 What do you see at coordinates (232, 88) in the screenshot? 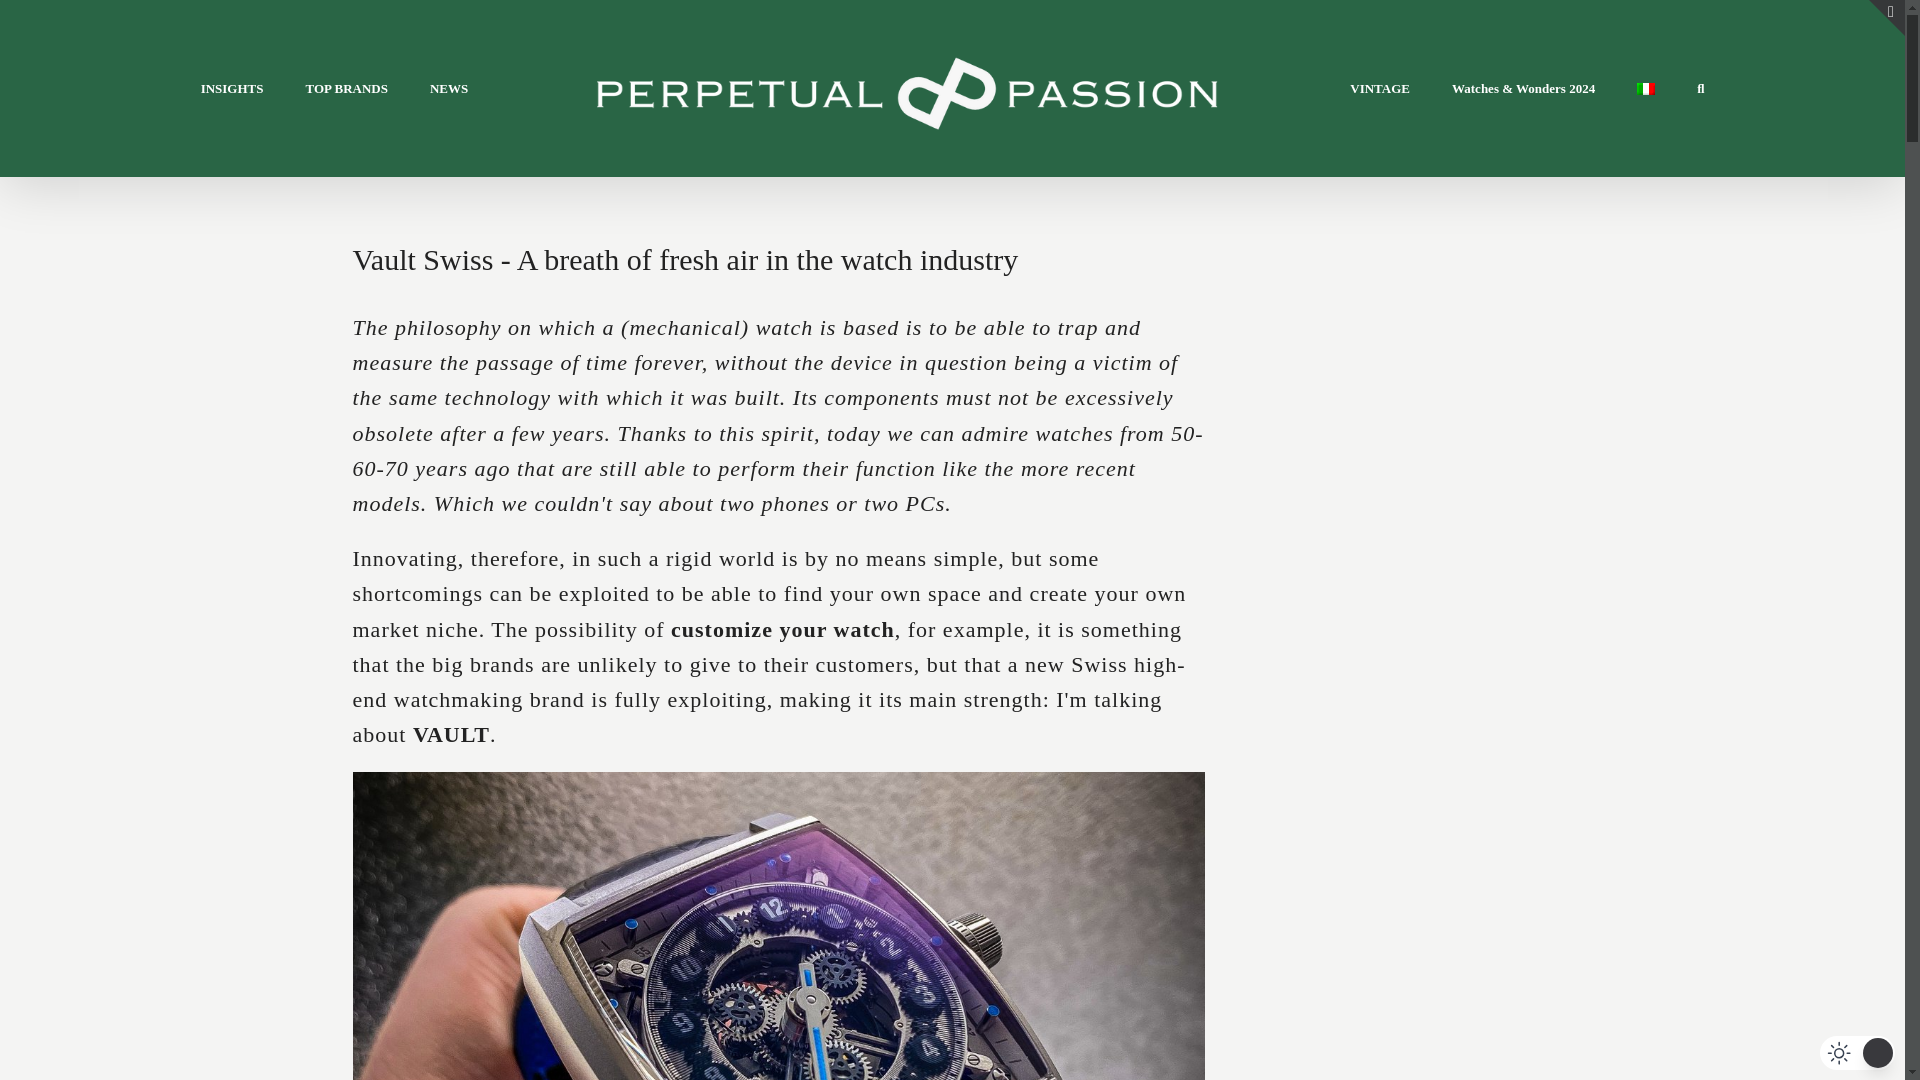
I see `INSIGHTS` at bounding box center [232, 88].